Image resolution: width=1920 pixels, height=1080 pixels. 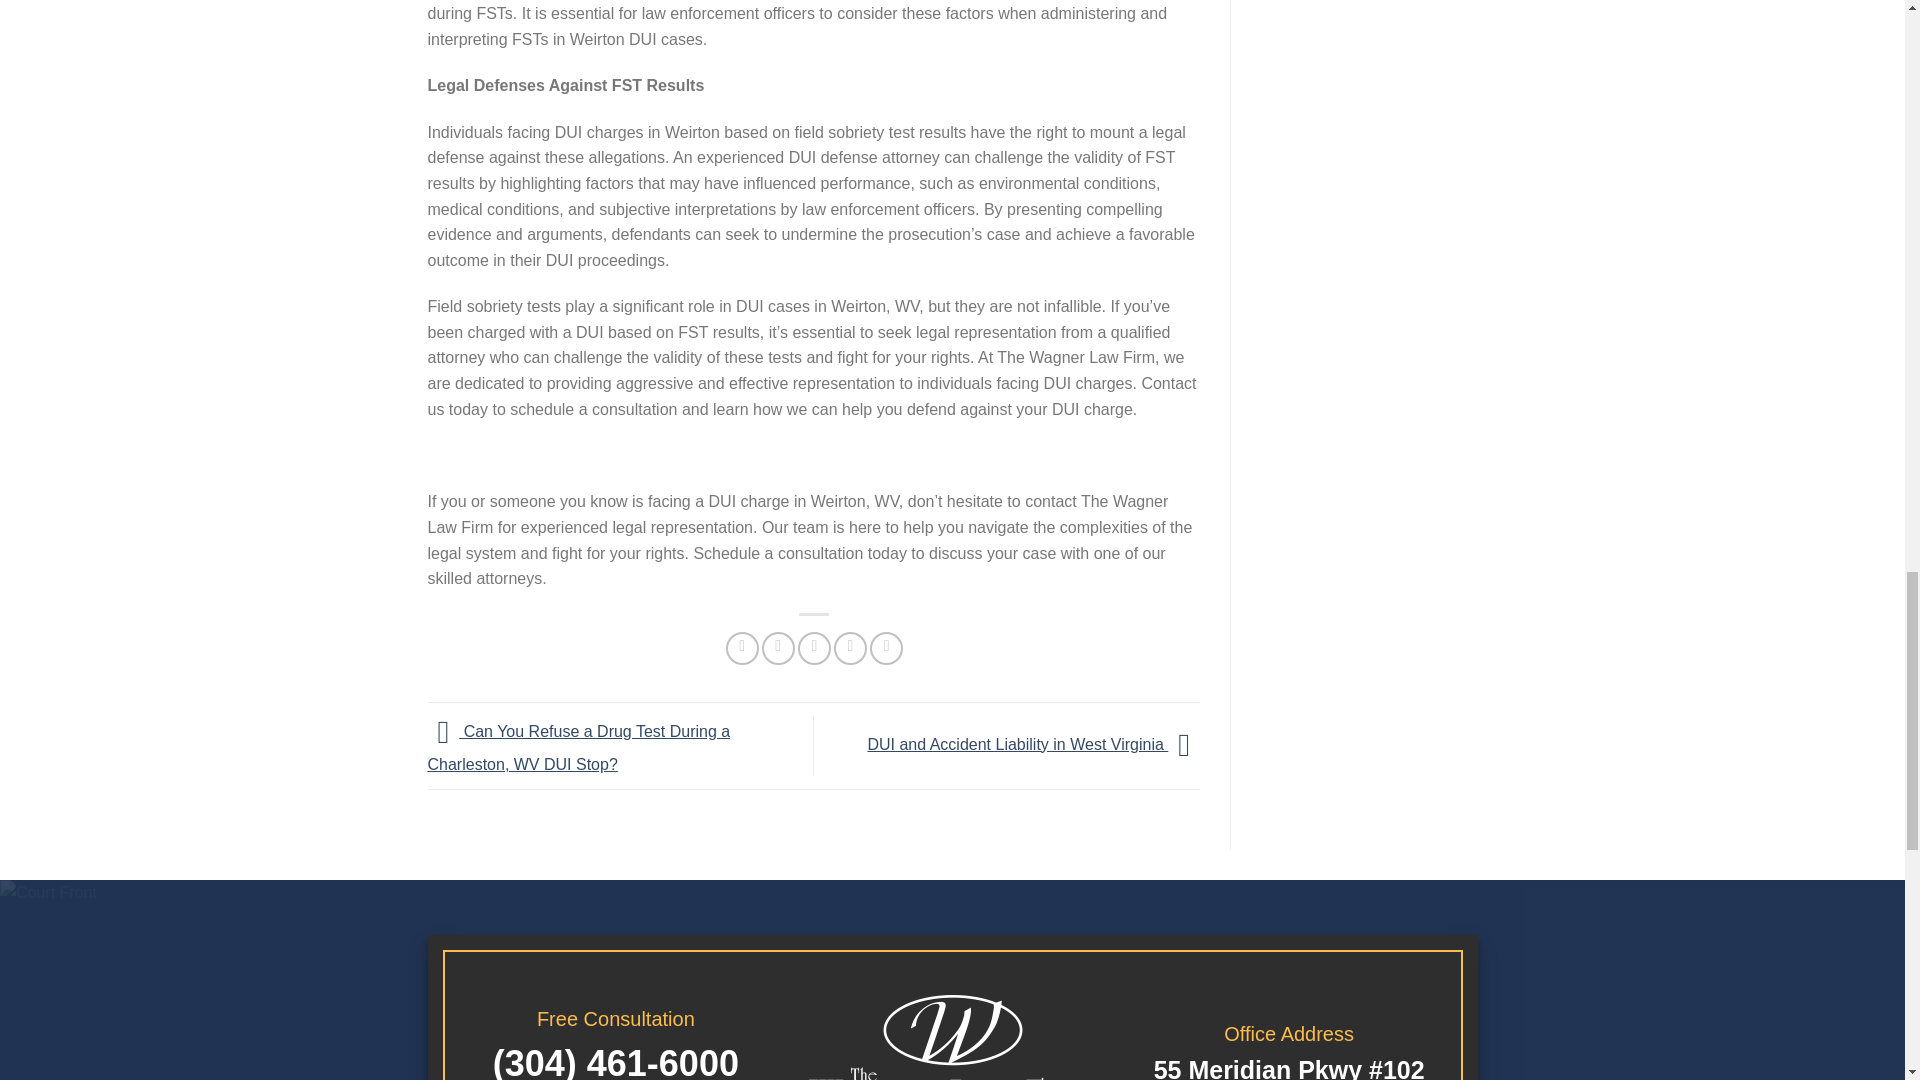 What do you see at coordinates (778, 648) in the screenshot?
I see `Share on Twitter` at bounding box center [778, 648].